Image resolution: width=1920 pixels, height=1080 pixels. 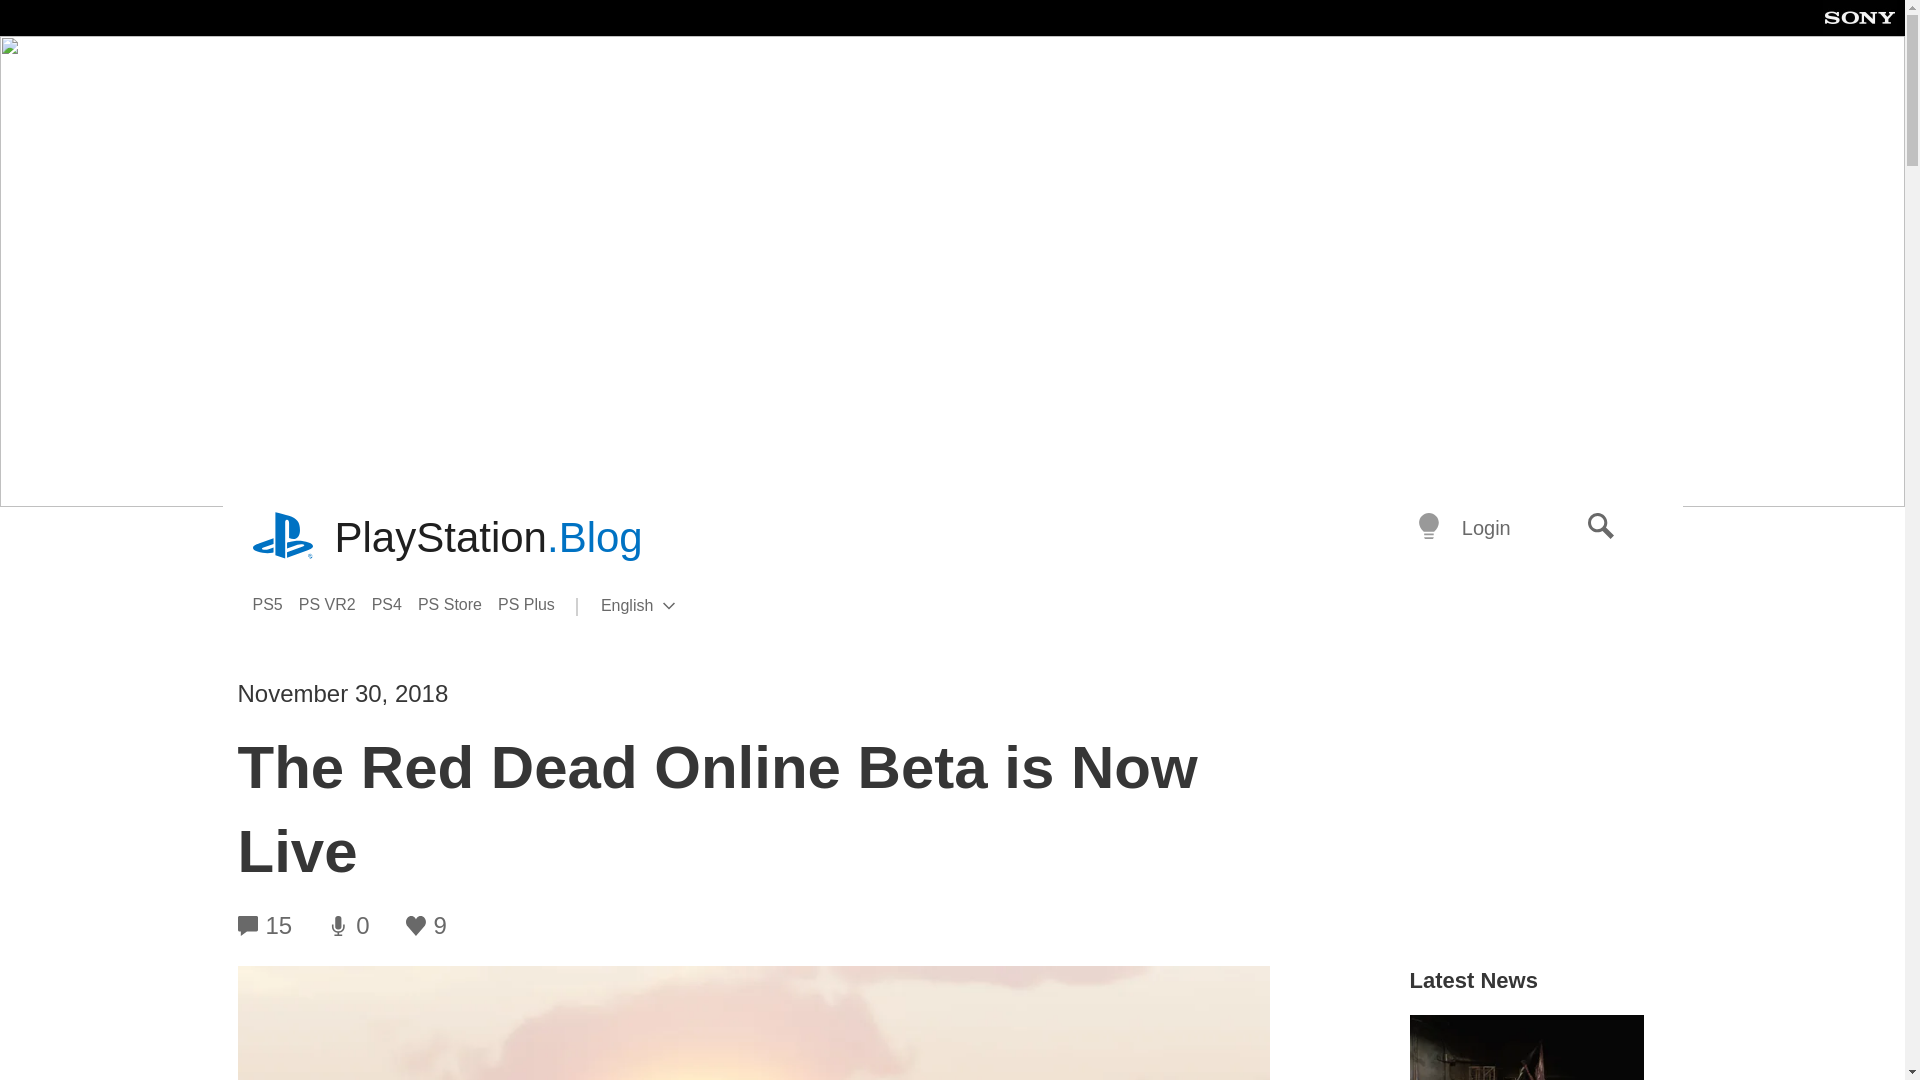 What do you see at coordinates (1601, 528) in the screenshot?
I see `Search` at bounding box center [1601, 528].